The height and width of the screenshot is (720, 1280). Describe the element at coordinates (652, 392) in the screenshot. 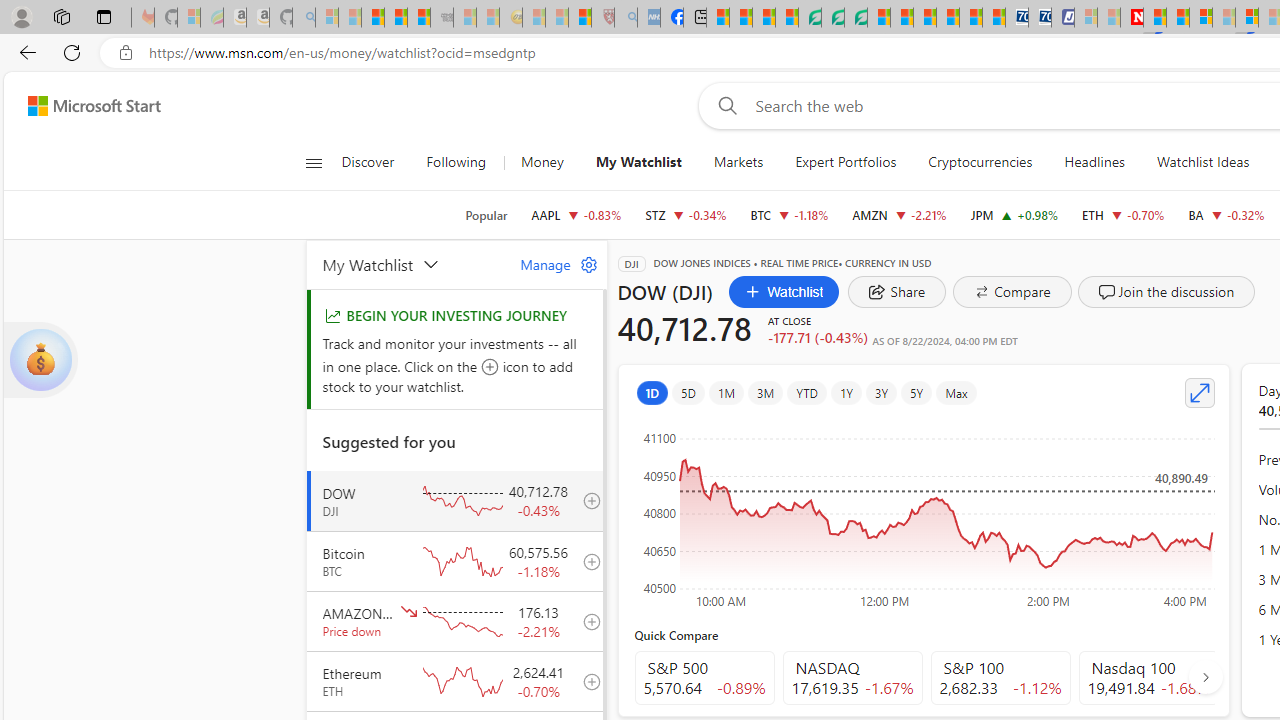

I see `1D` at that location.